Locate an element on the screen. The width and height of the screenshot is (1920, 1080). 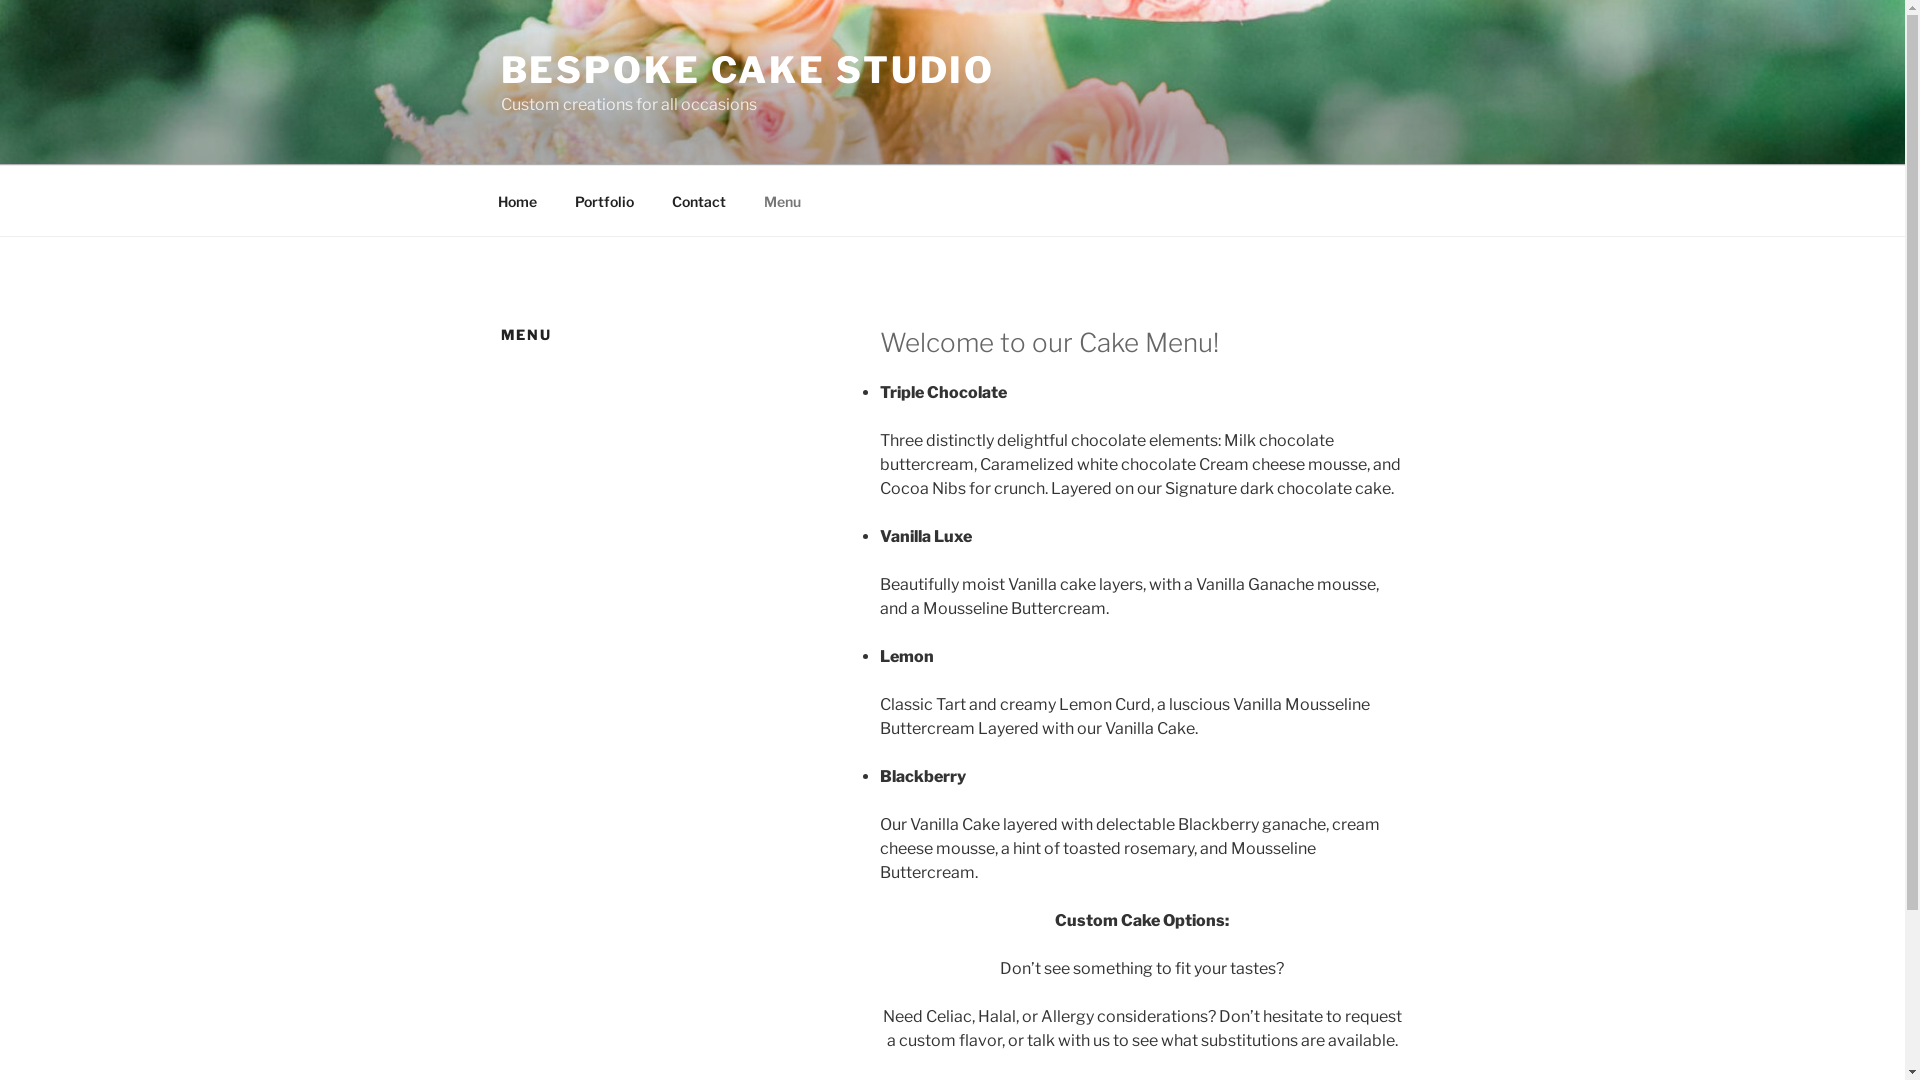
Contact is located at coordinates (698, 200).